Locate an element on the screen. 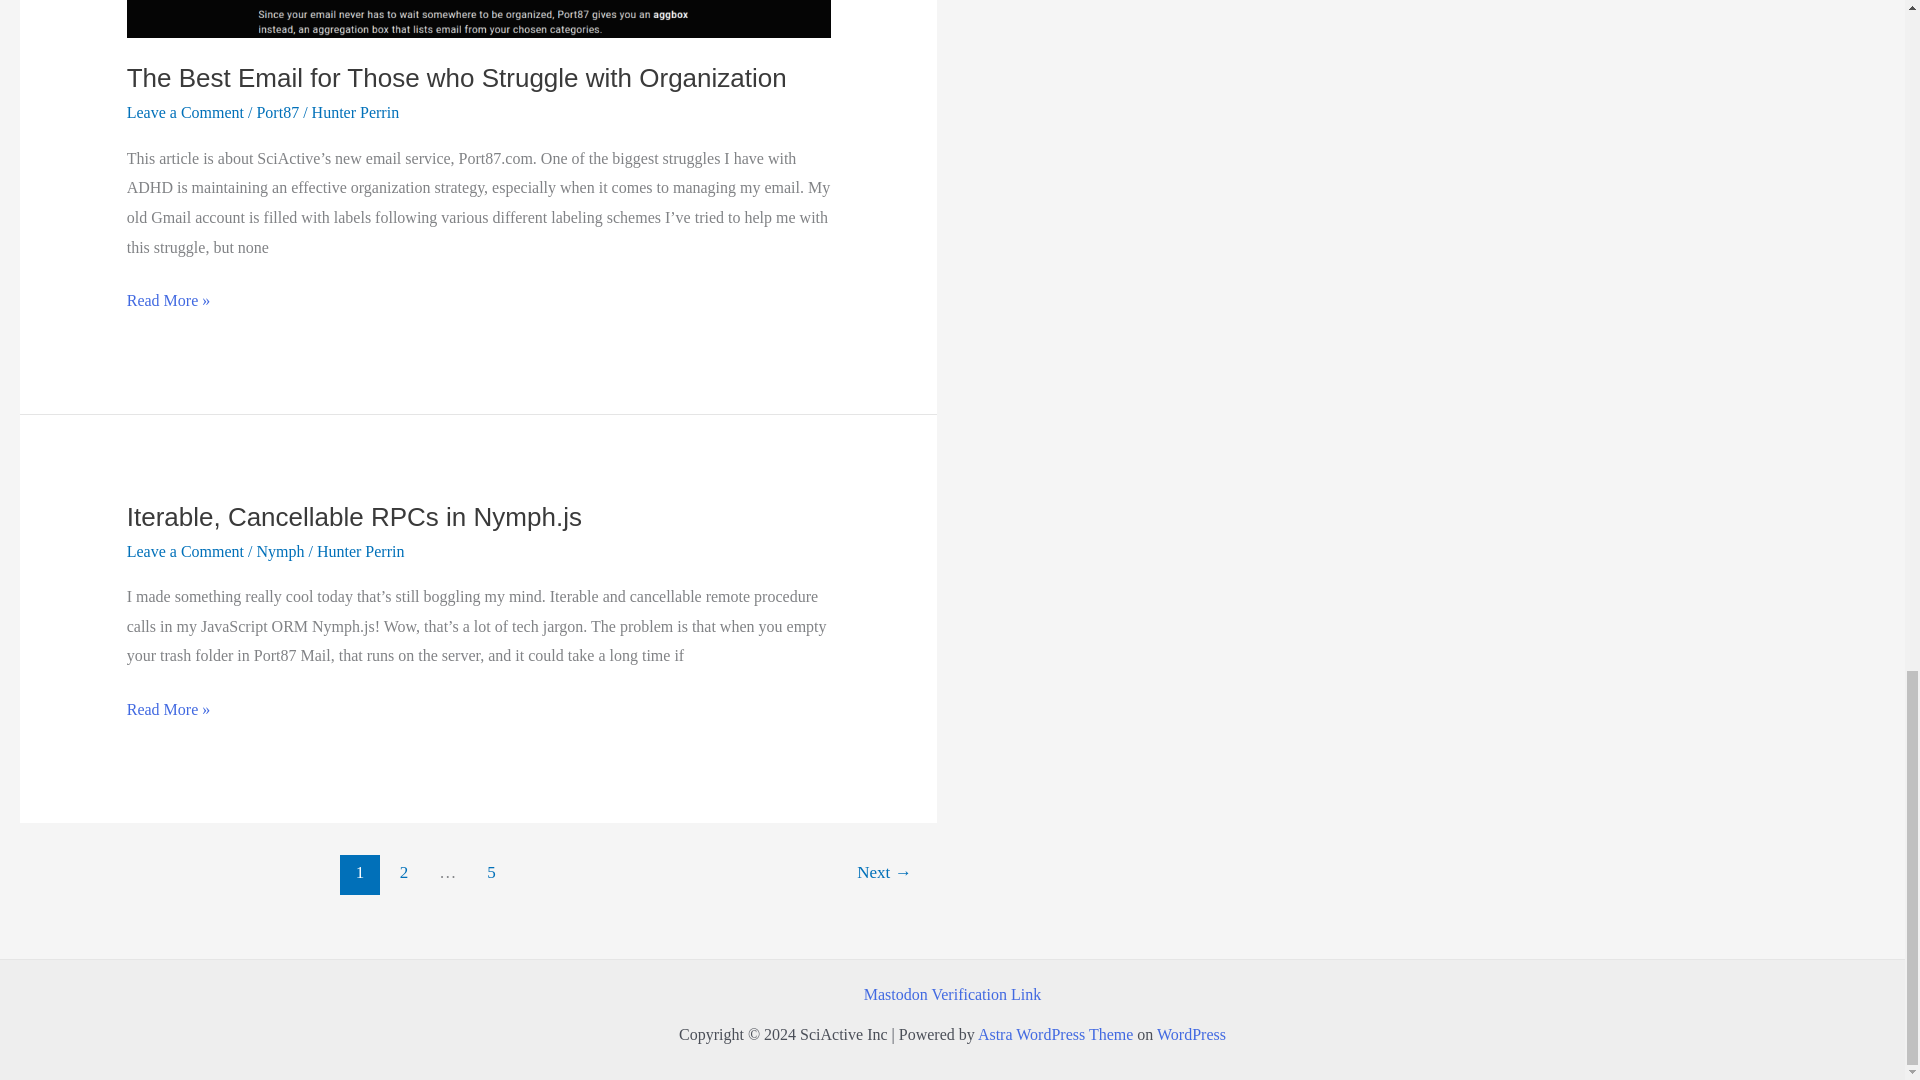 The image size is (1920, 1080). Leave a Comment is located at coordinates (184, 112).